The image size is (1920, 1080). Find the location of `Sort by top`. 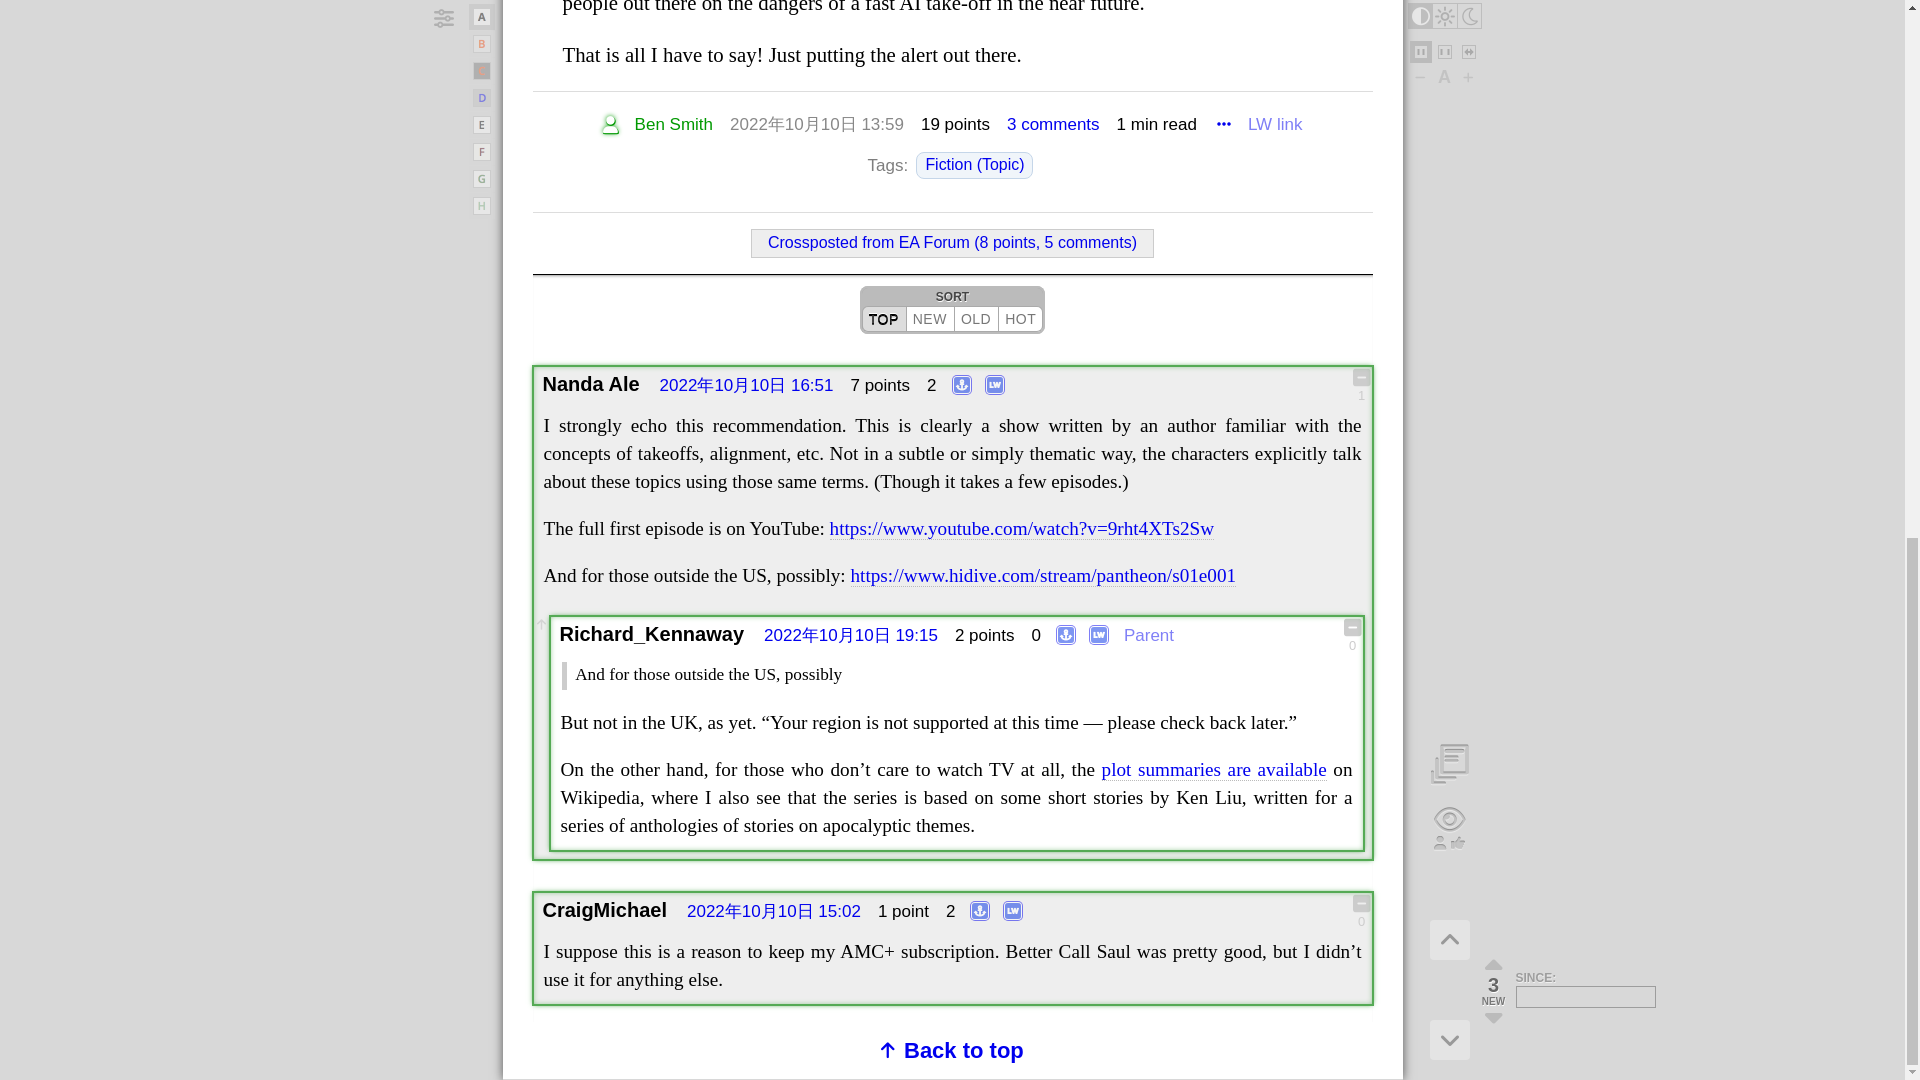

Sort by top is located at coordinates (884, 318).